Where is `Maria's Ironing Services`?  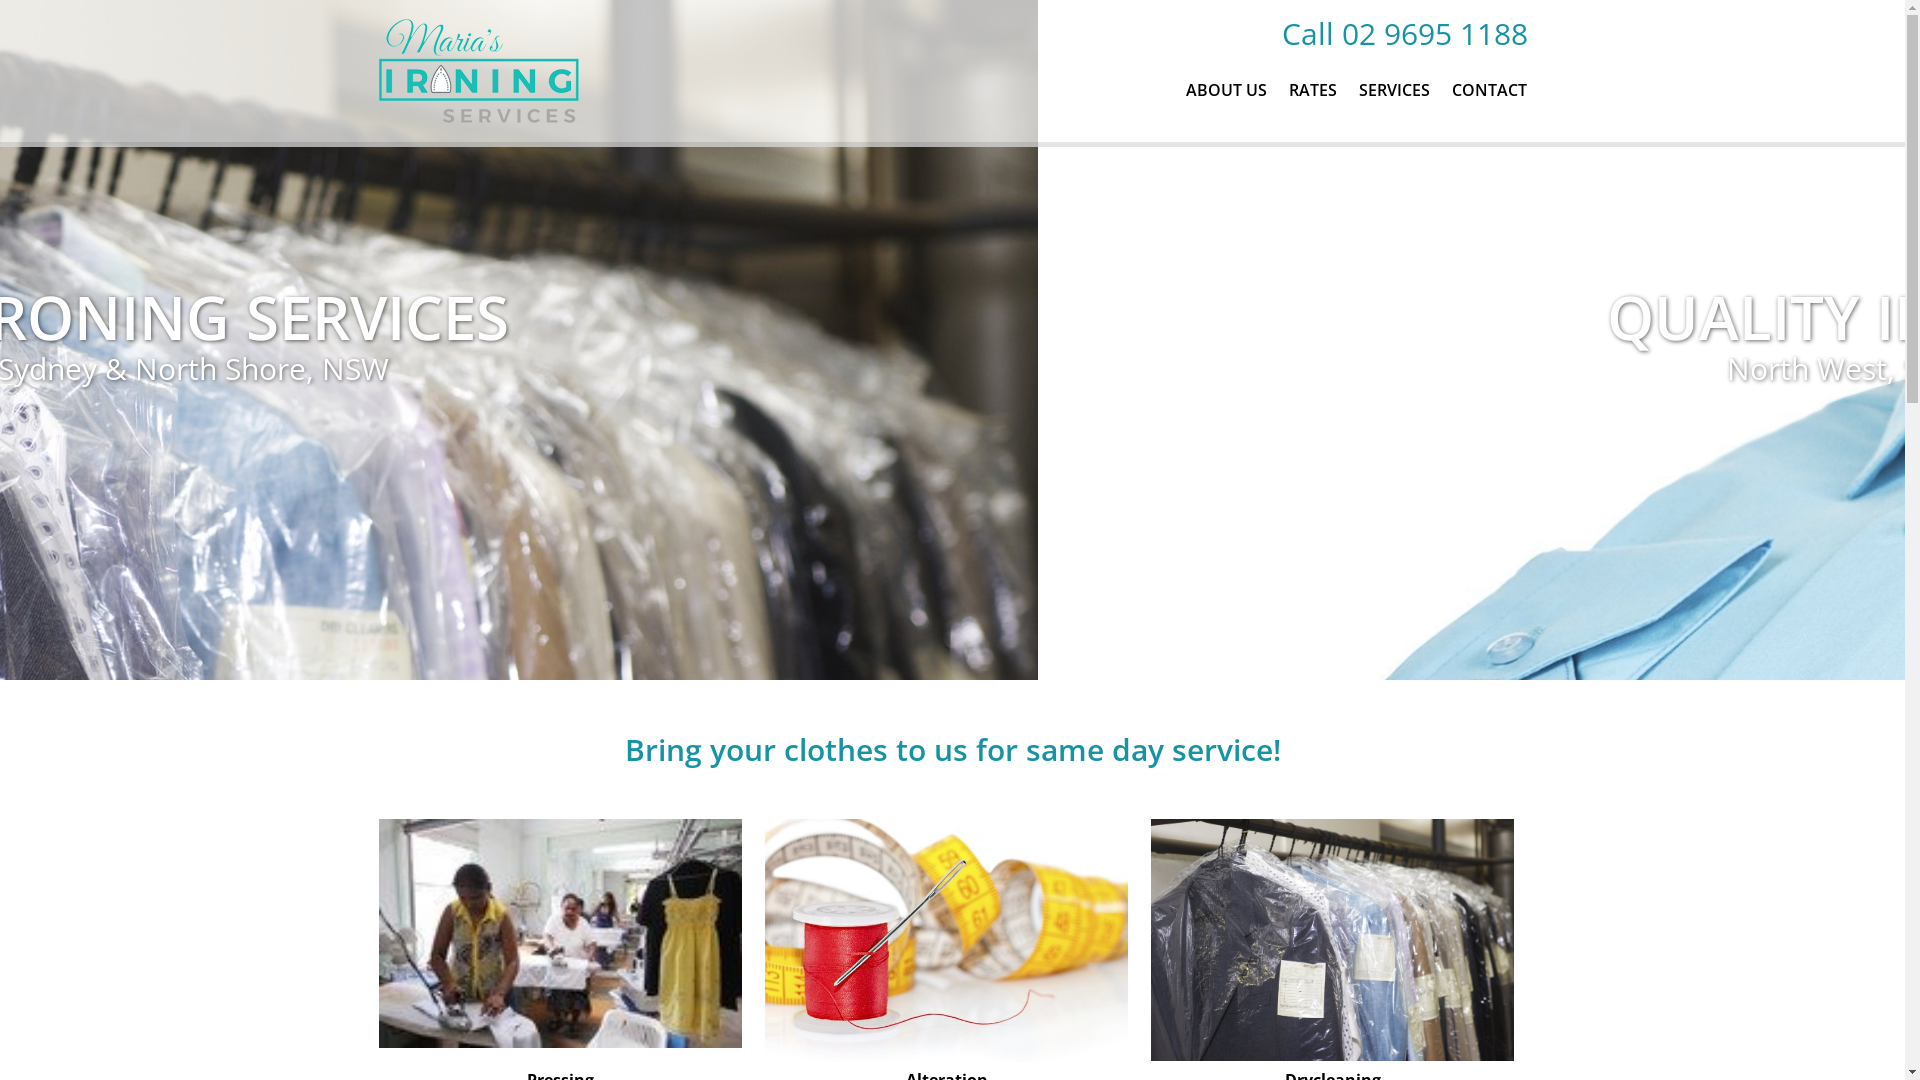 Maria's Ironing Services is located at coordinates (480, 71).